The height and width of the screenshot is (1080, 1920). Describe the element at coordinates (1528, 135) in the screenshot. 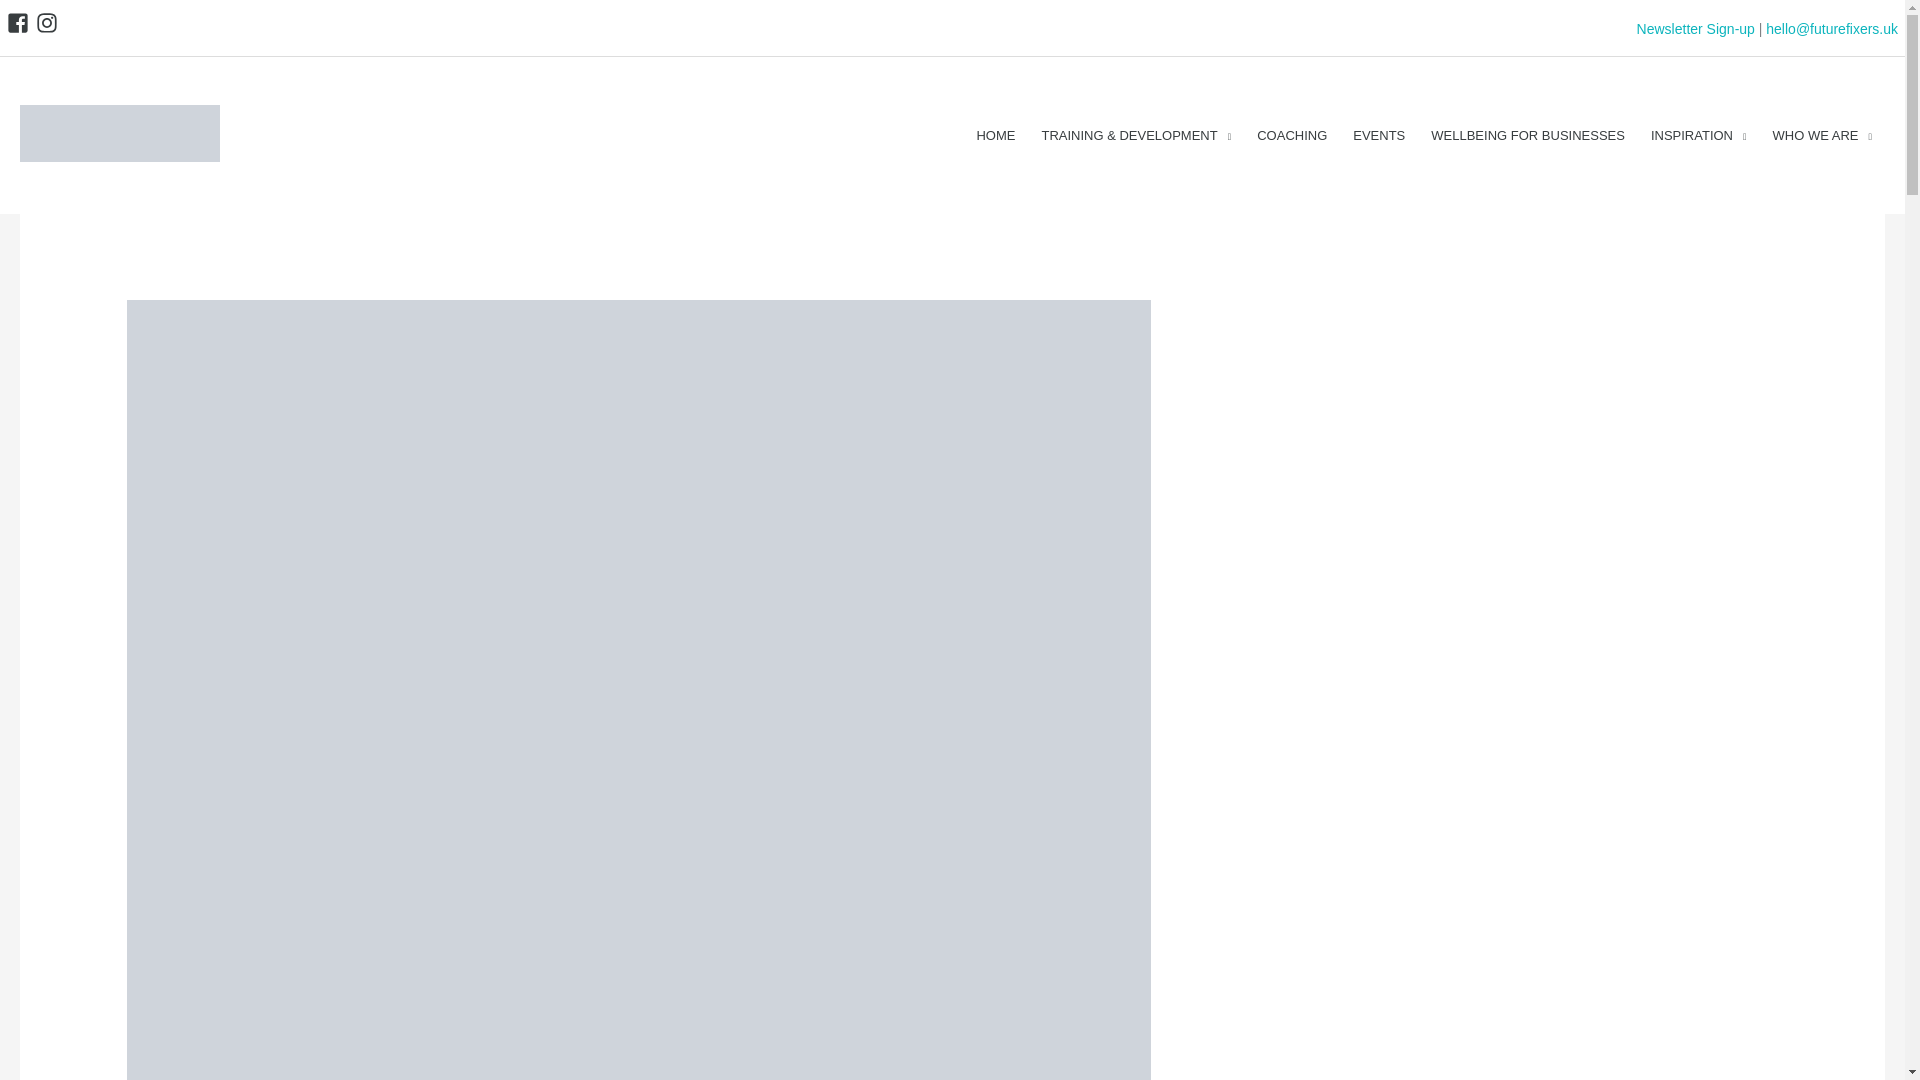

I see `WELLBEING FOR BUSINESSES` at that location.